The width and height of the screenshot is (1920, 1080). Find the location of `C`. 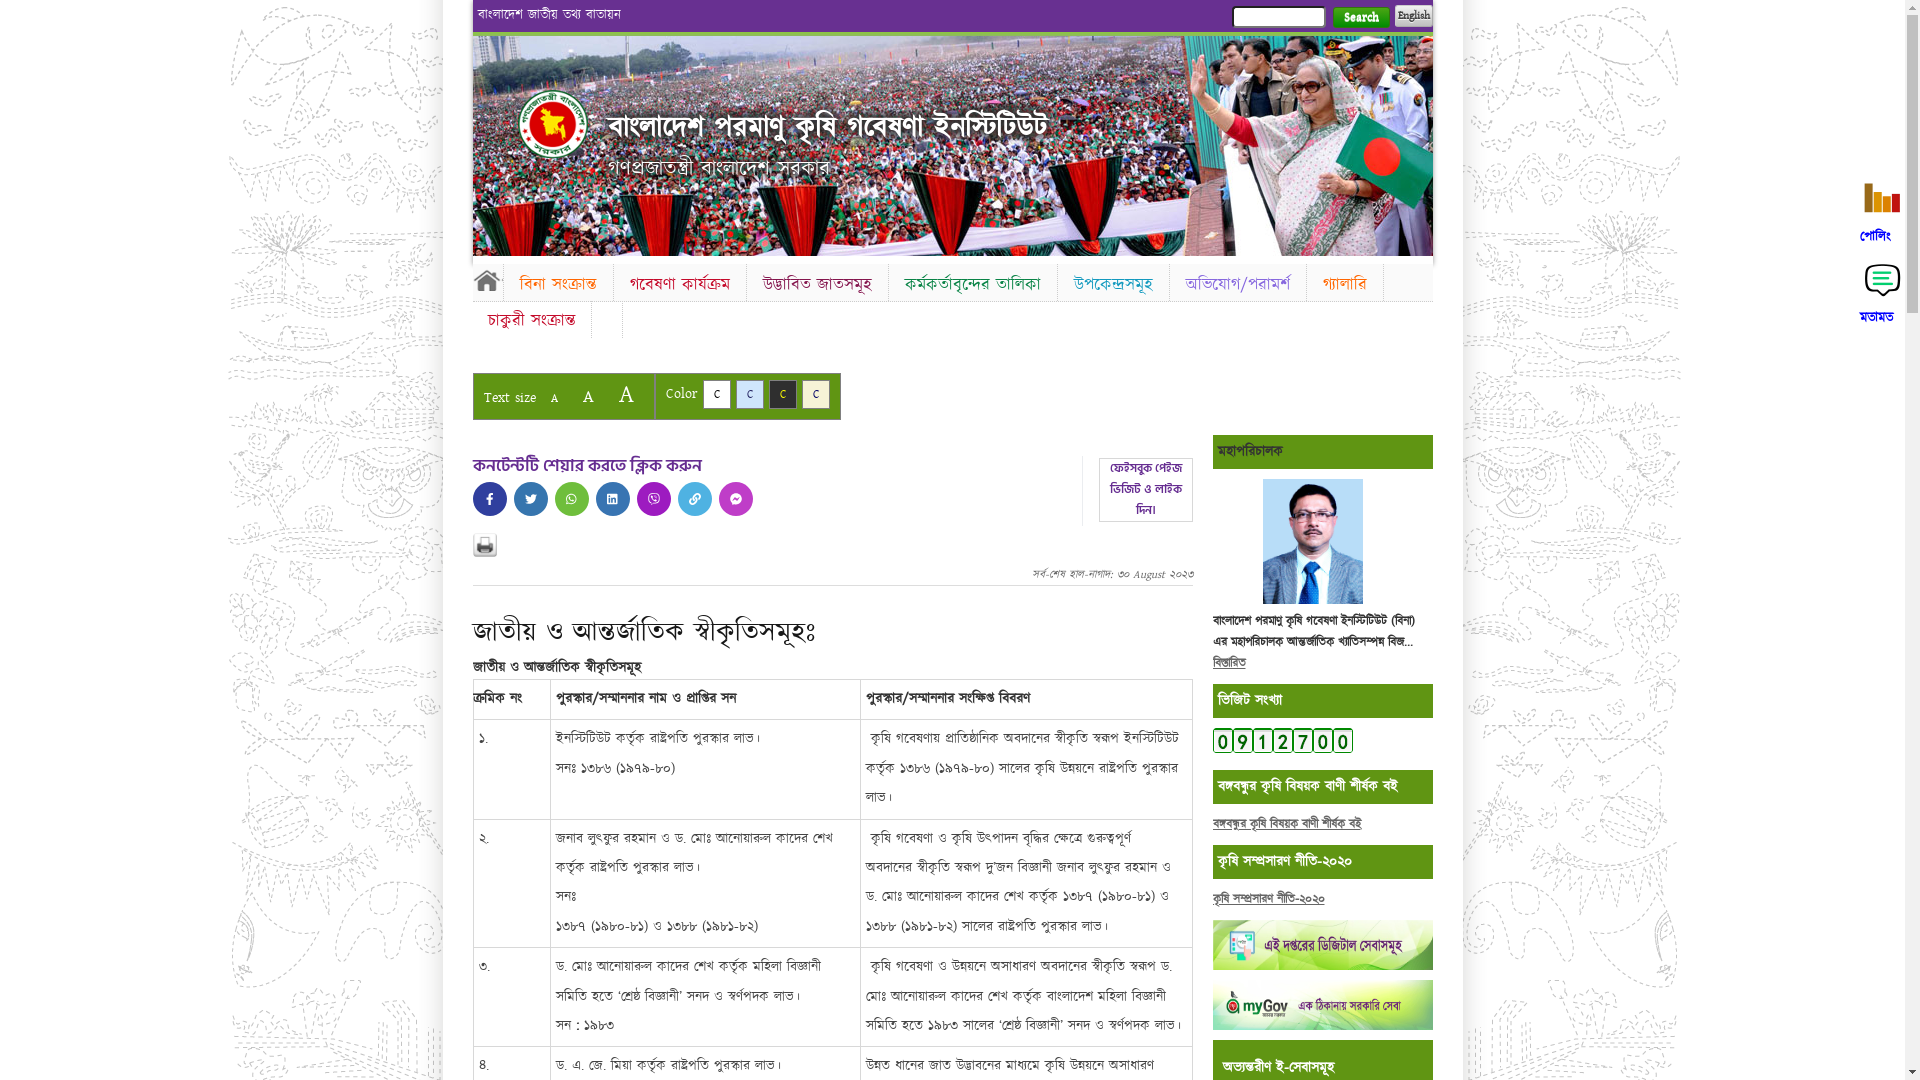

C is located at coordinates (750, 394).